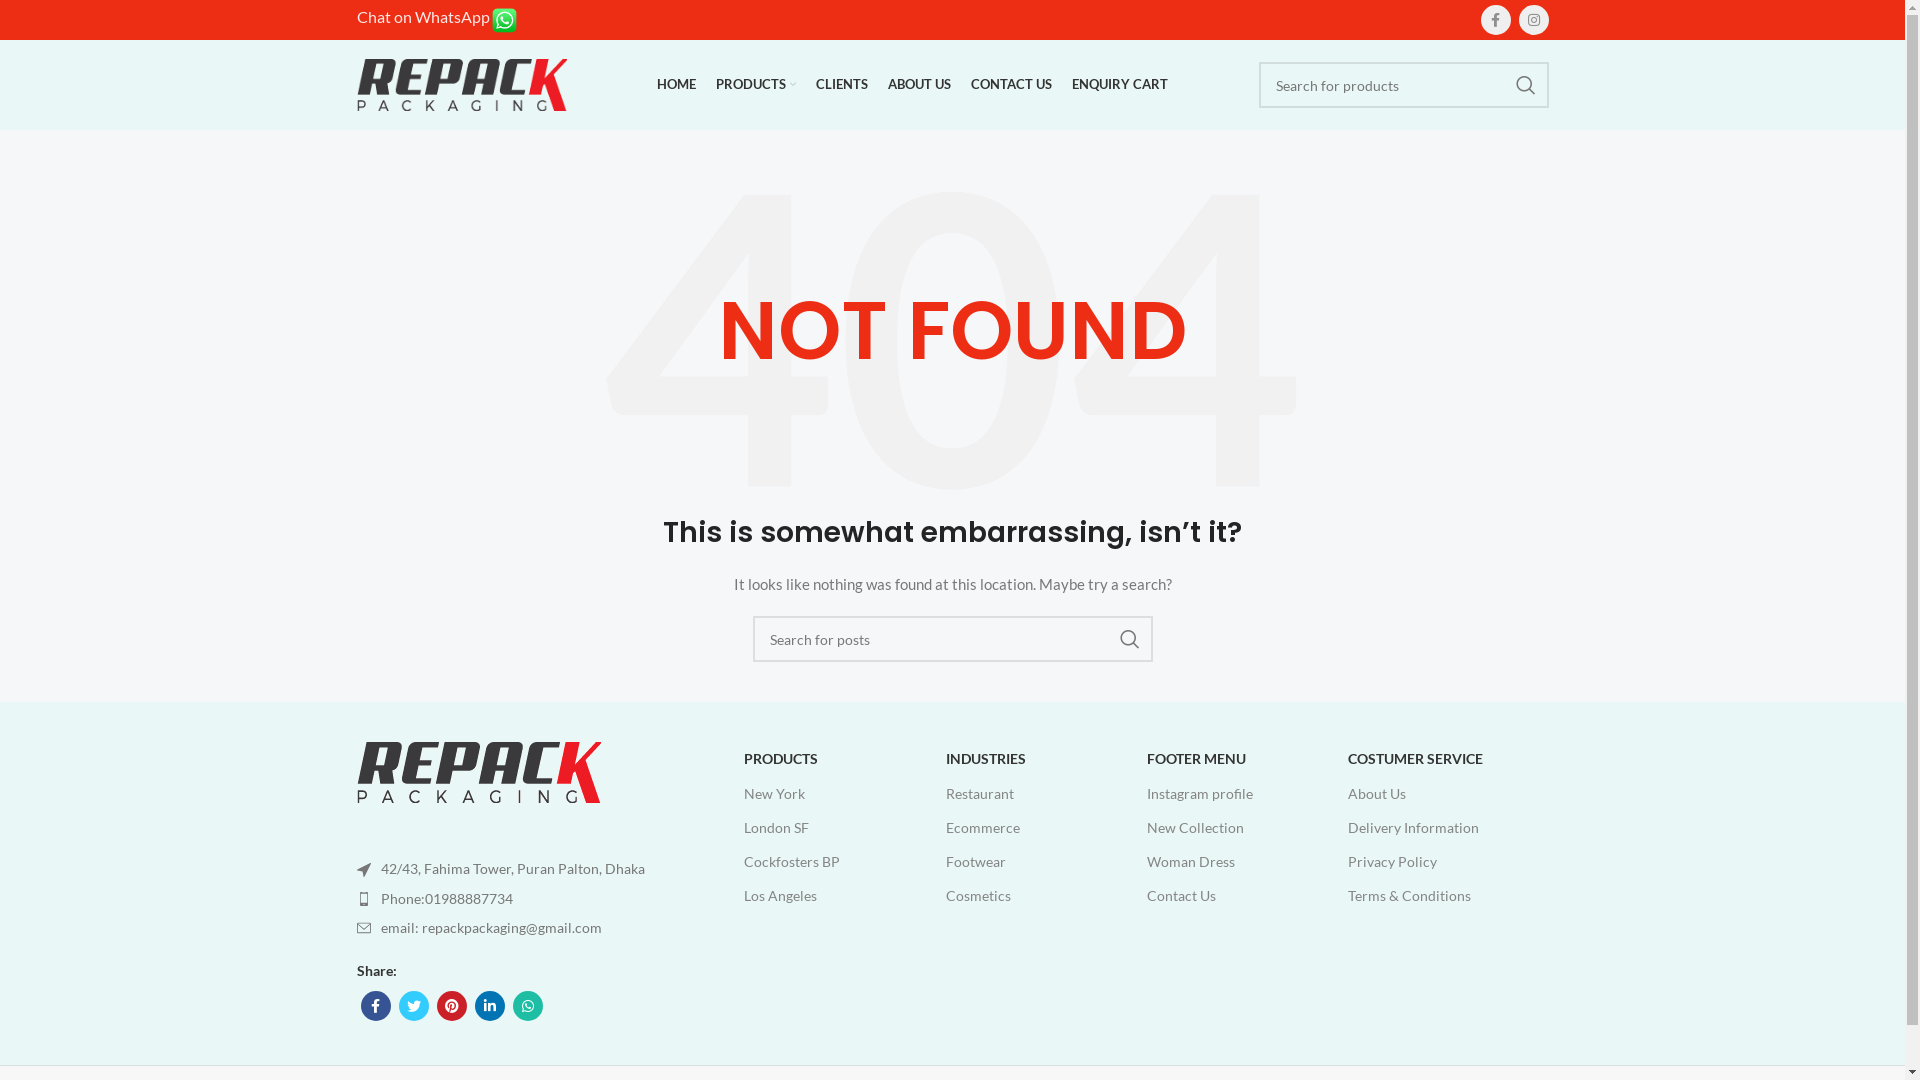 Image resolution: width=1920 pixels, height=1080 pixels. I want to click on New Collection, so click(1238, 828).